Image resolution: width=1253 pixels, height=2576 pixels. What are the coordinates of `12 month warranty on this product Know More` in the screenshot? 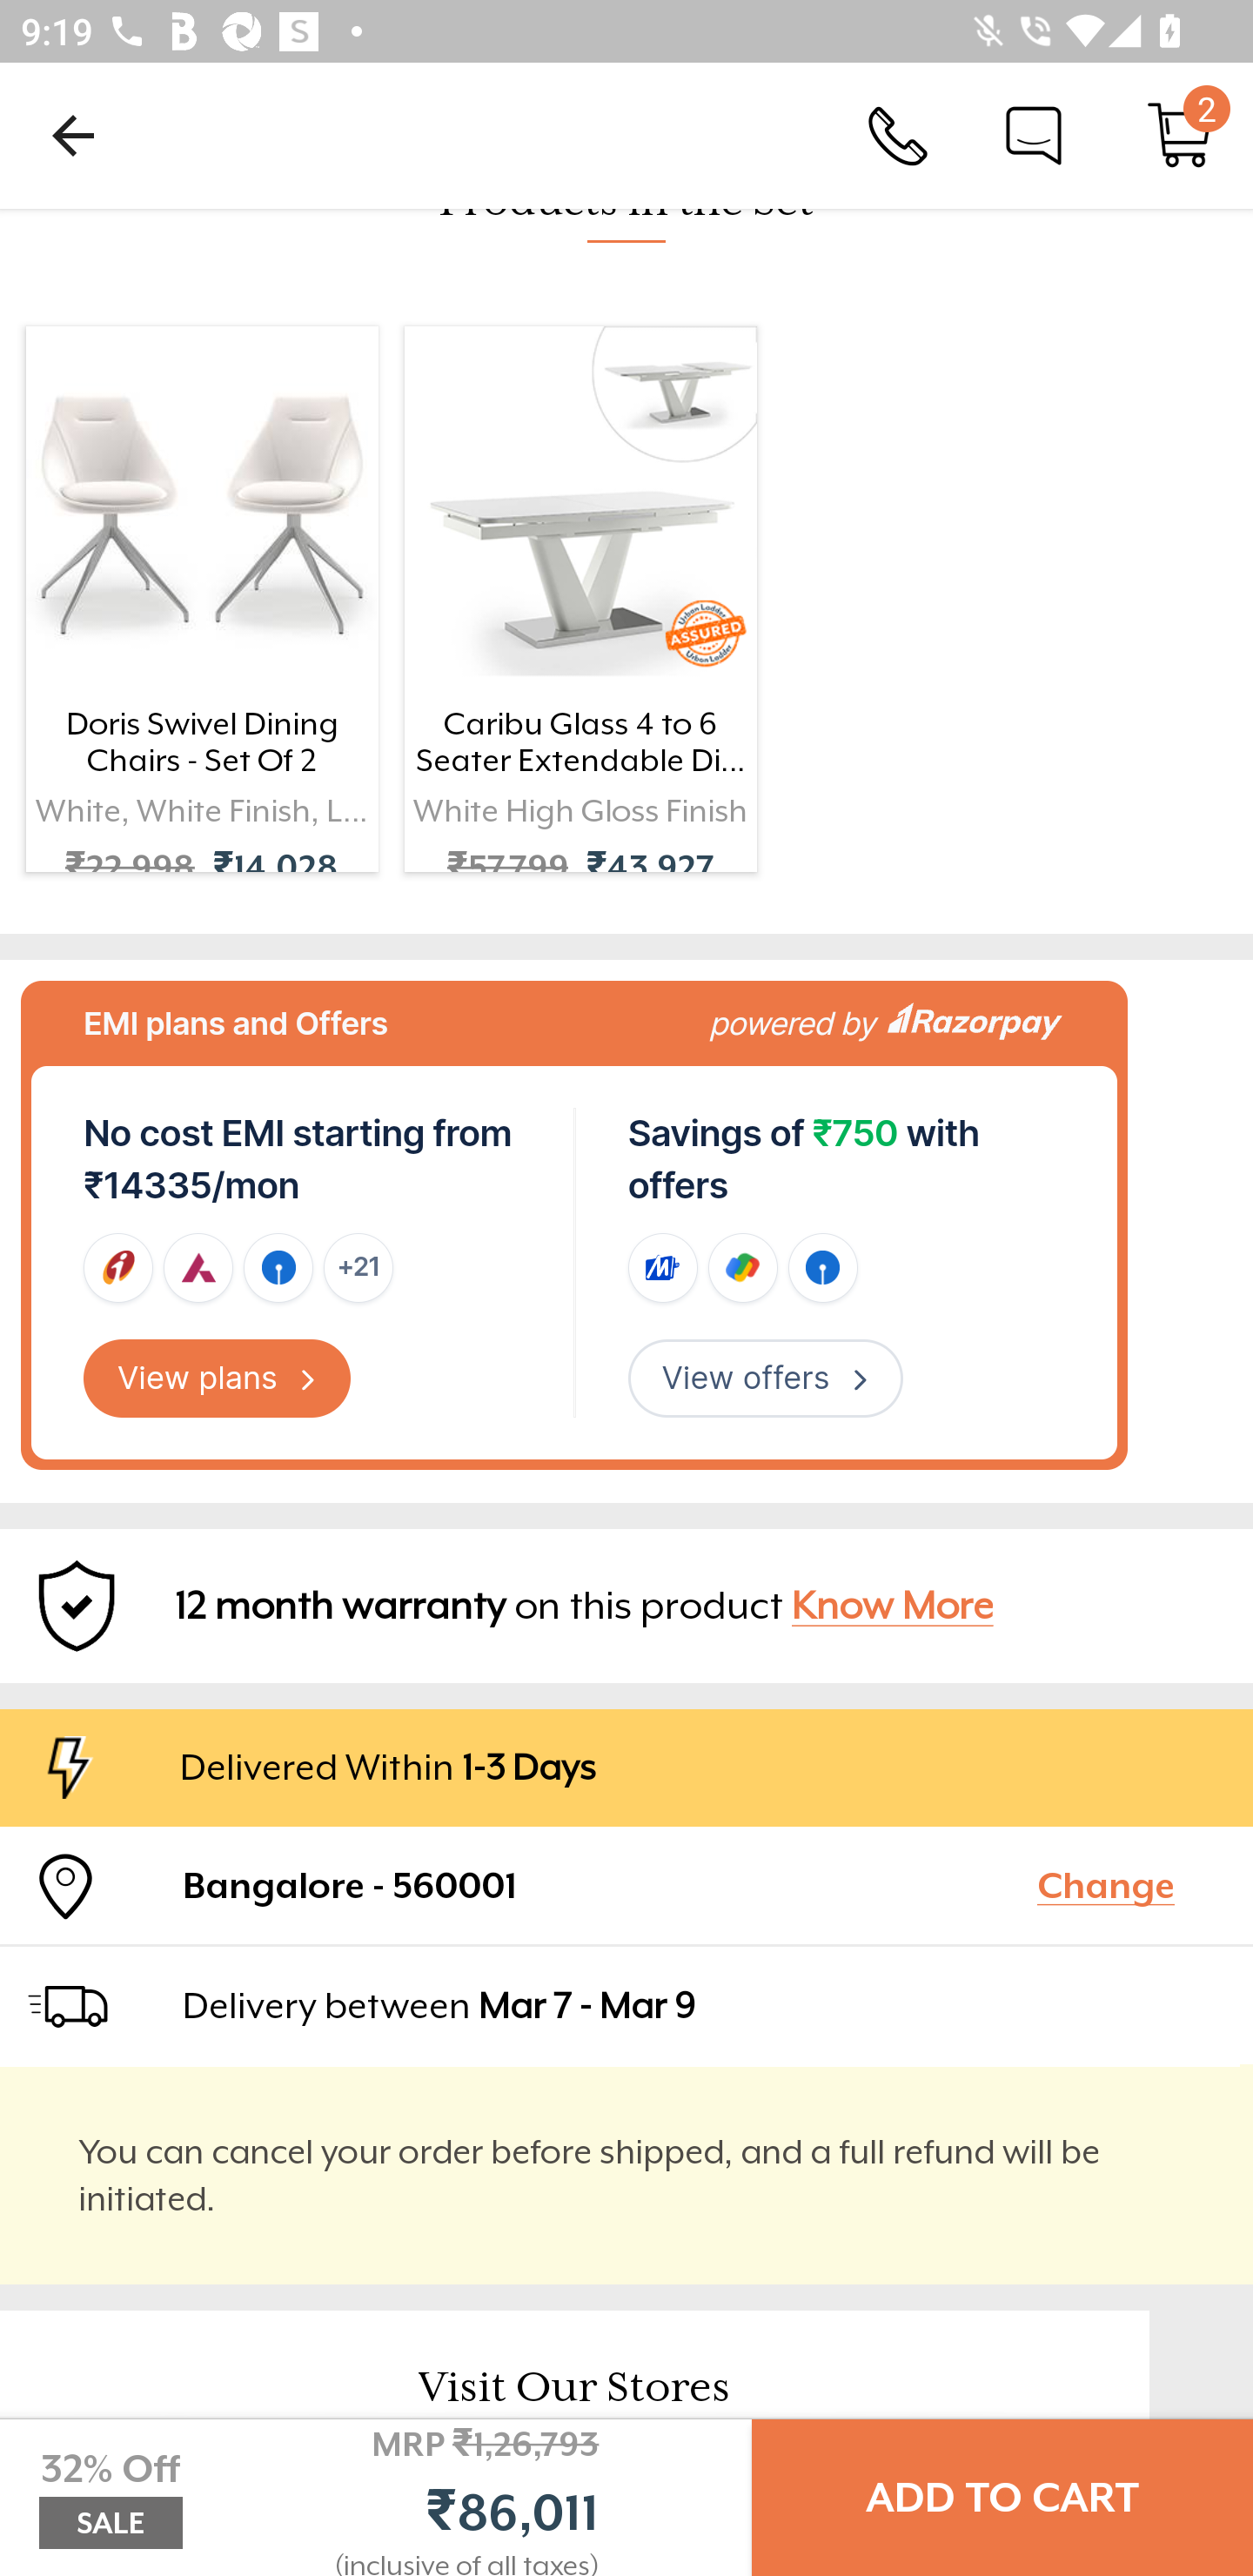 It's located at (626, 1606).